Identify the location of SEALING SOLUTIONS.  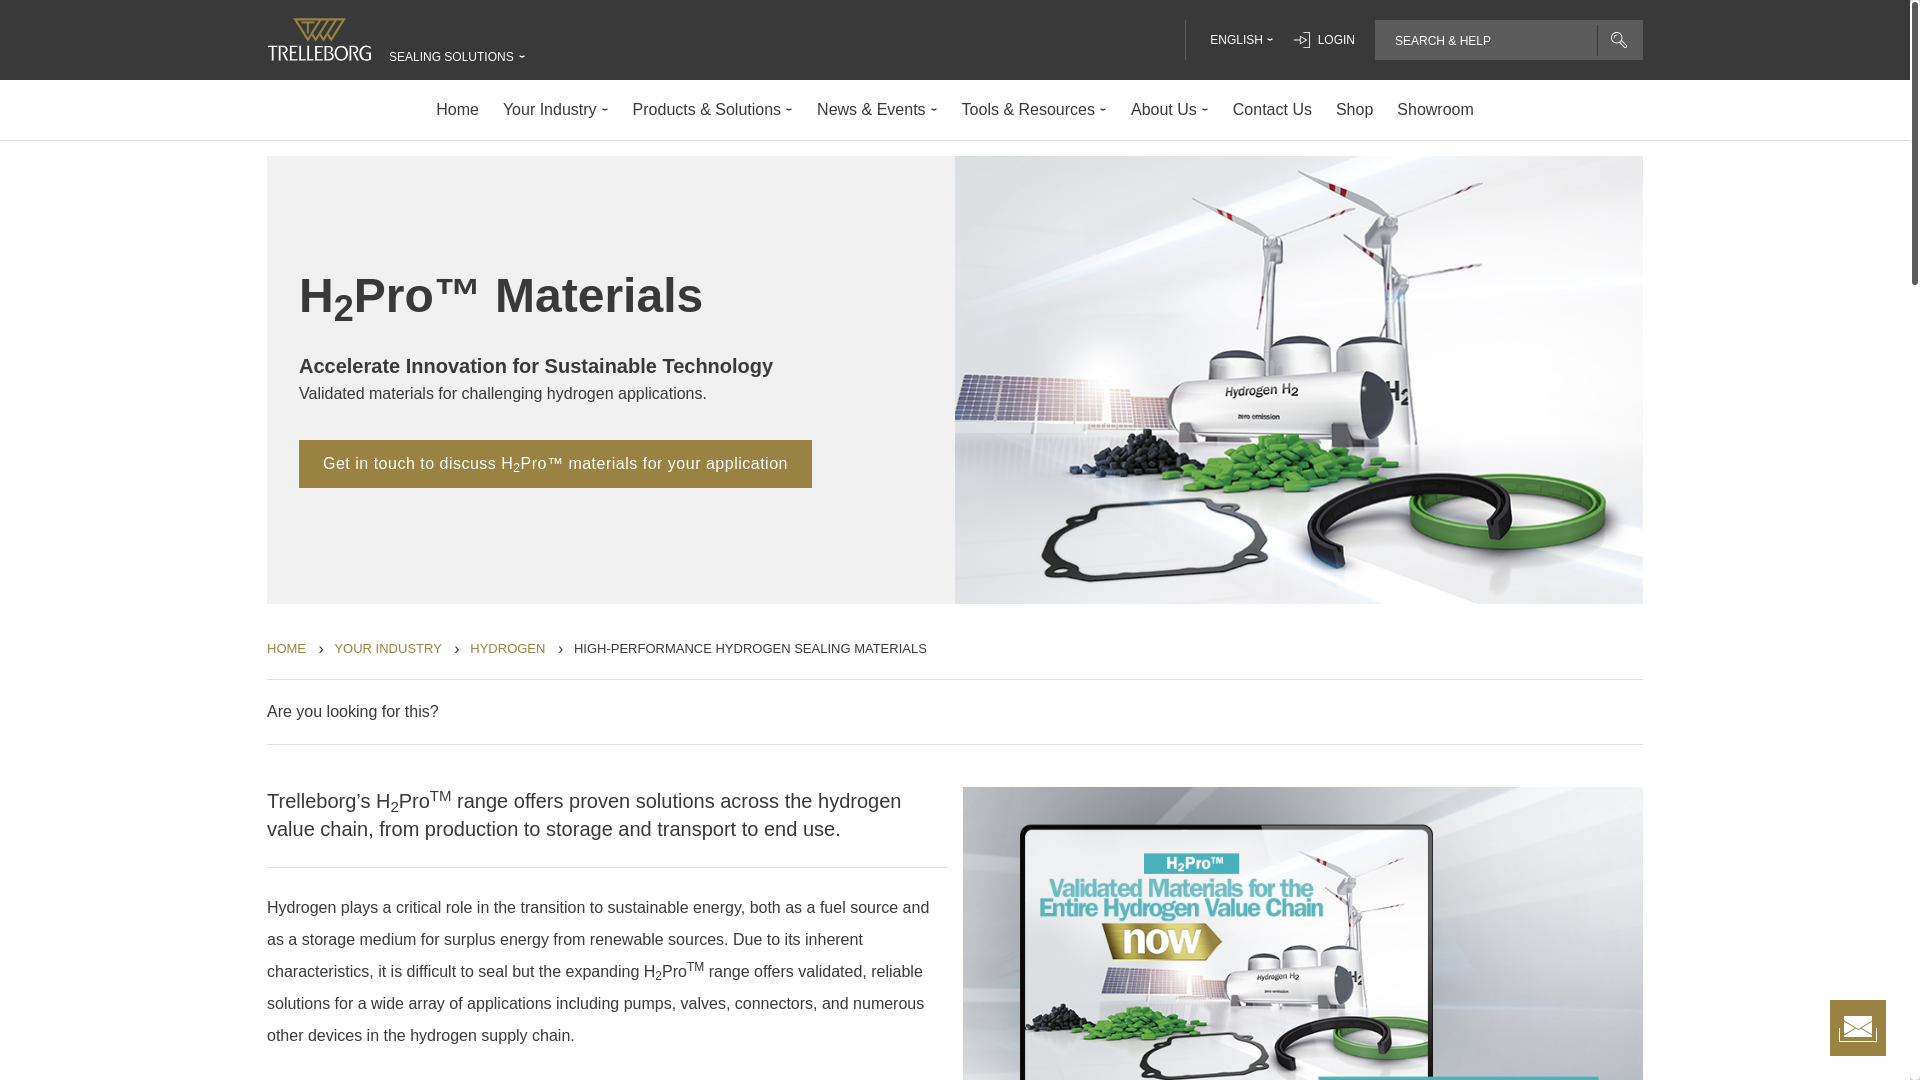
(452, 56).